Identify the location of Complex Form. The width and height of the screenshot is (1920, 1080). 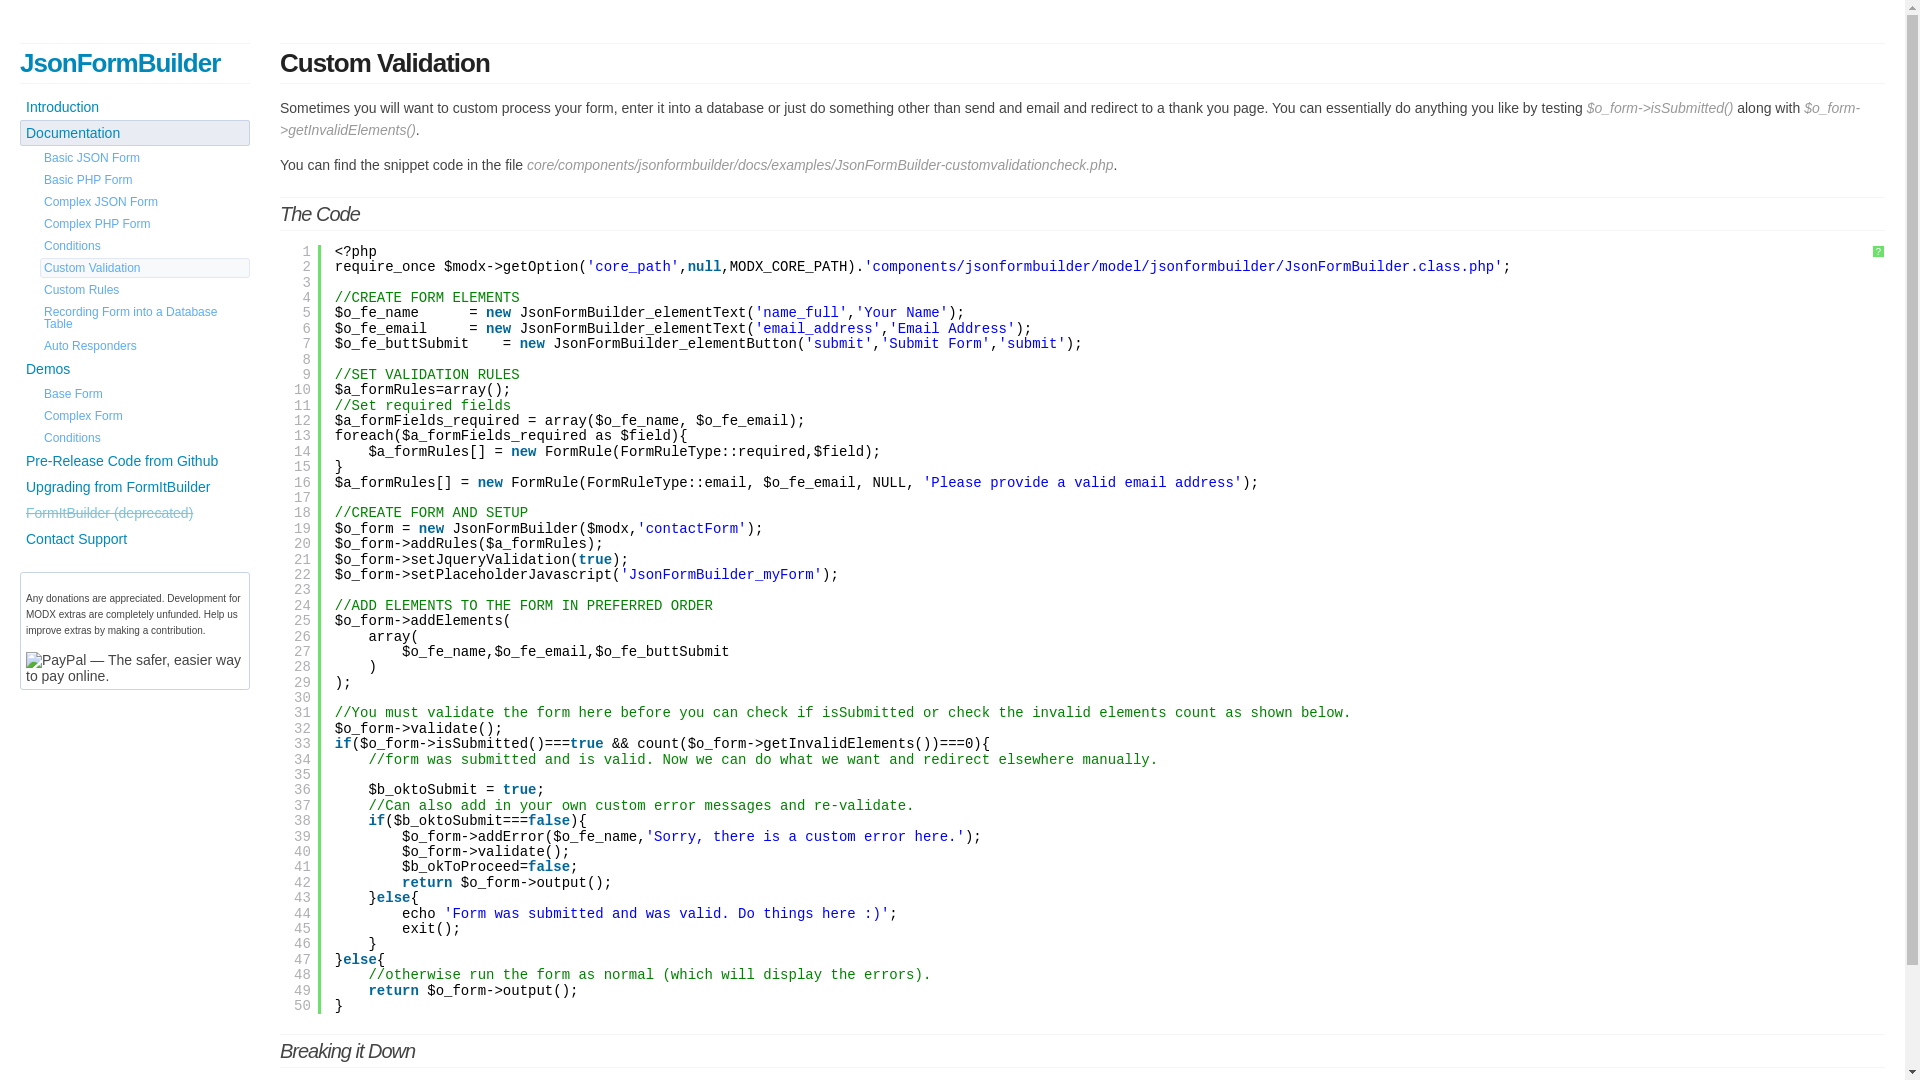
(145, 416).